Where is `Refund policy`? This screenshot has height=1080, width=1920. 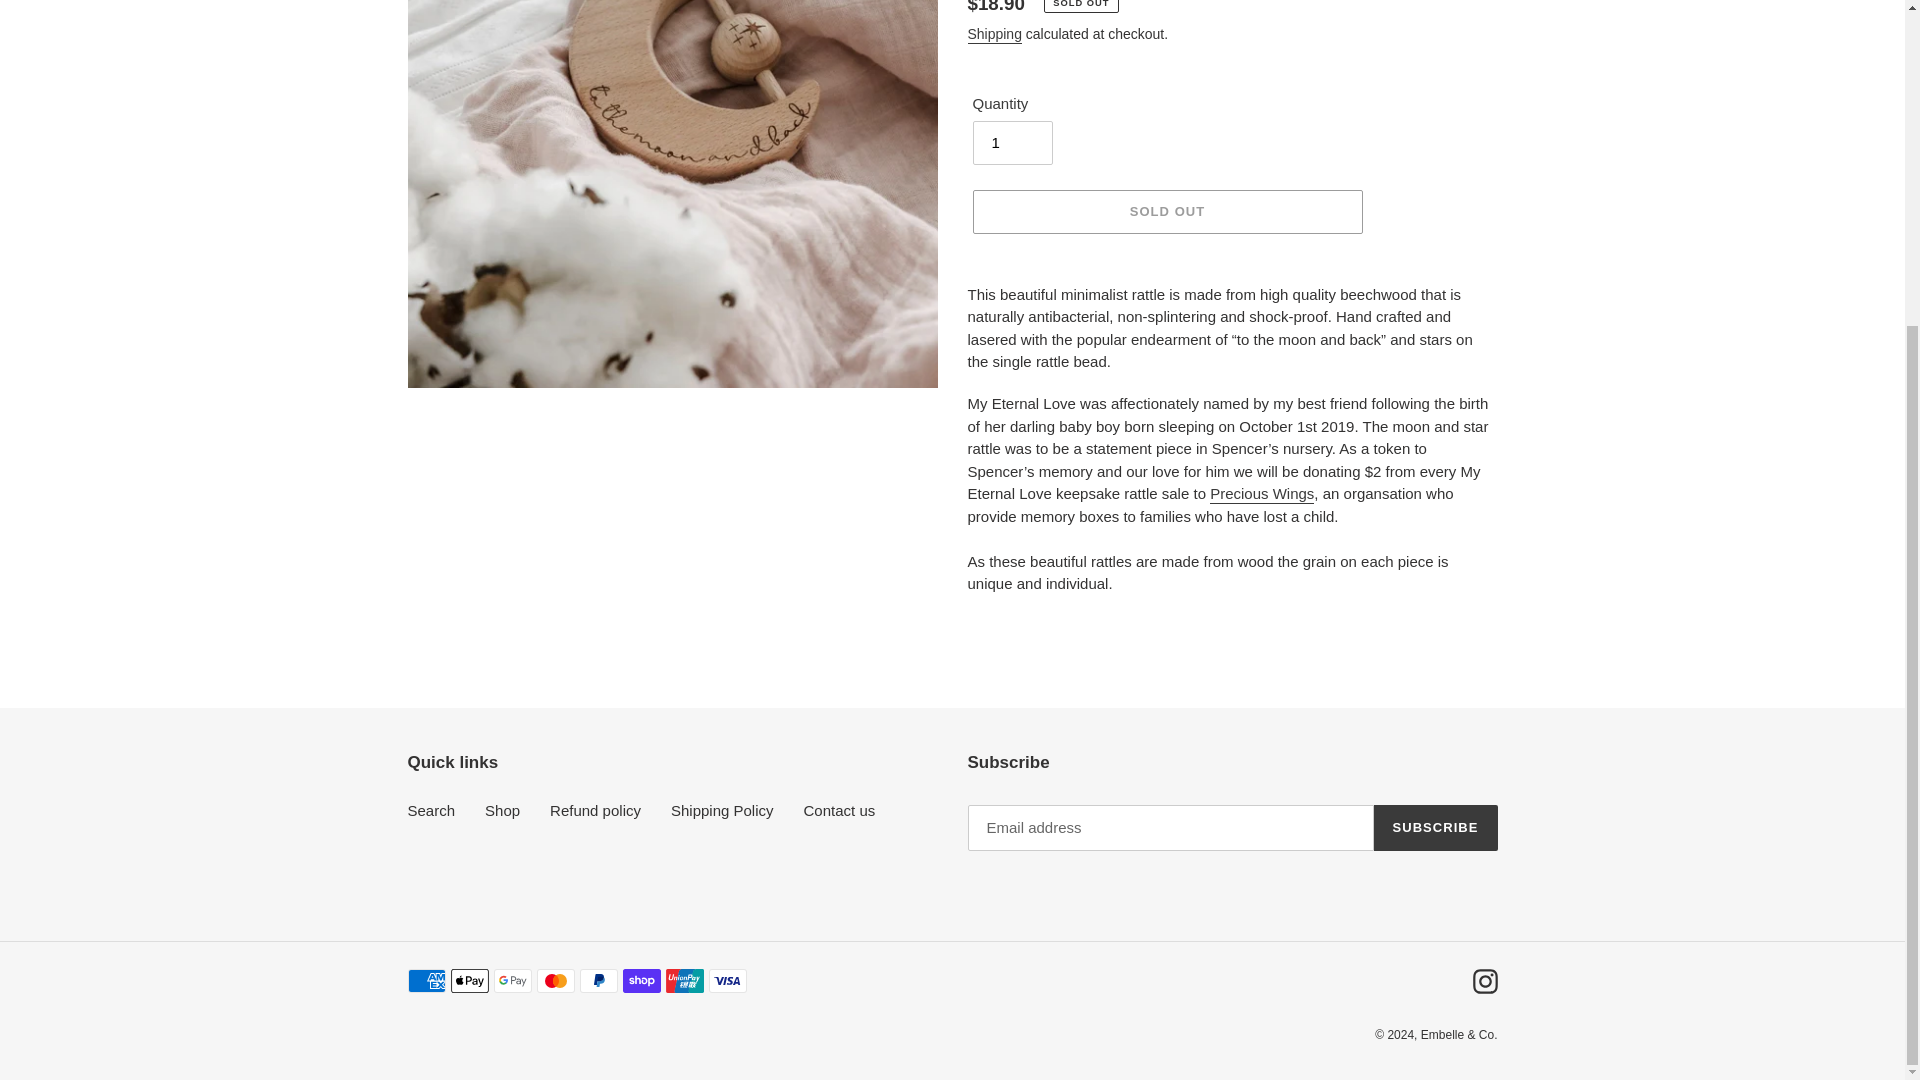
Refund policy is located at coordinates (595, 810).